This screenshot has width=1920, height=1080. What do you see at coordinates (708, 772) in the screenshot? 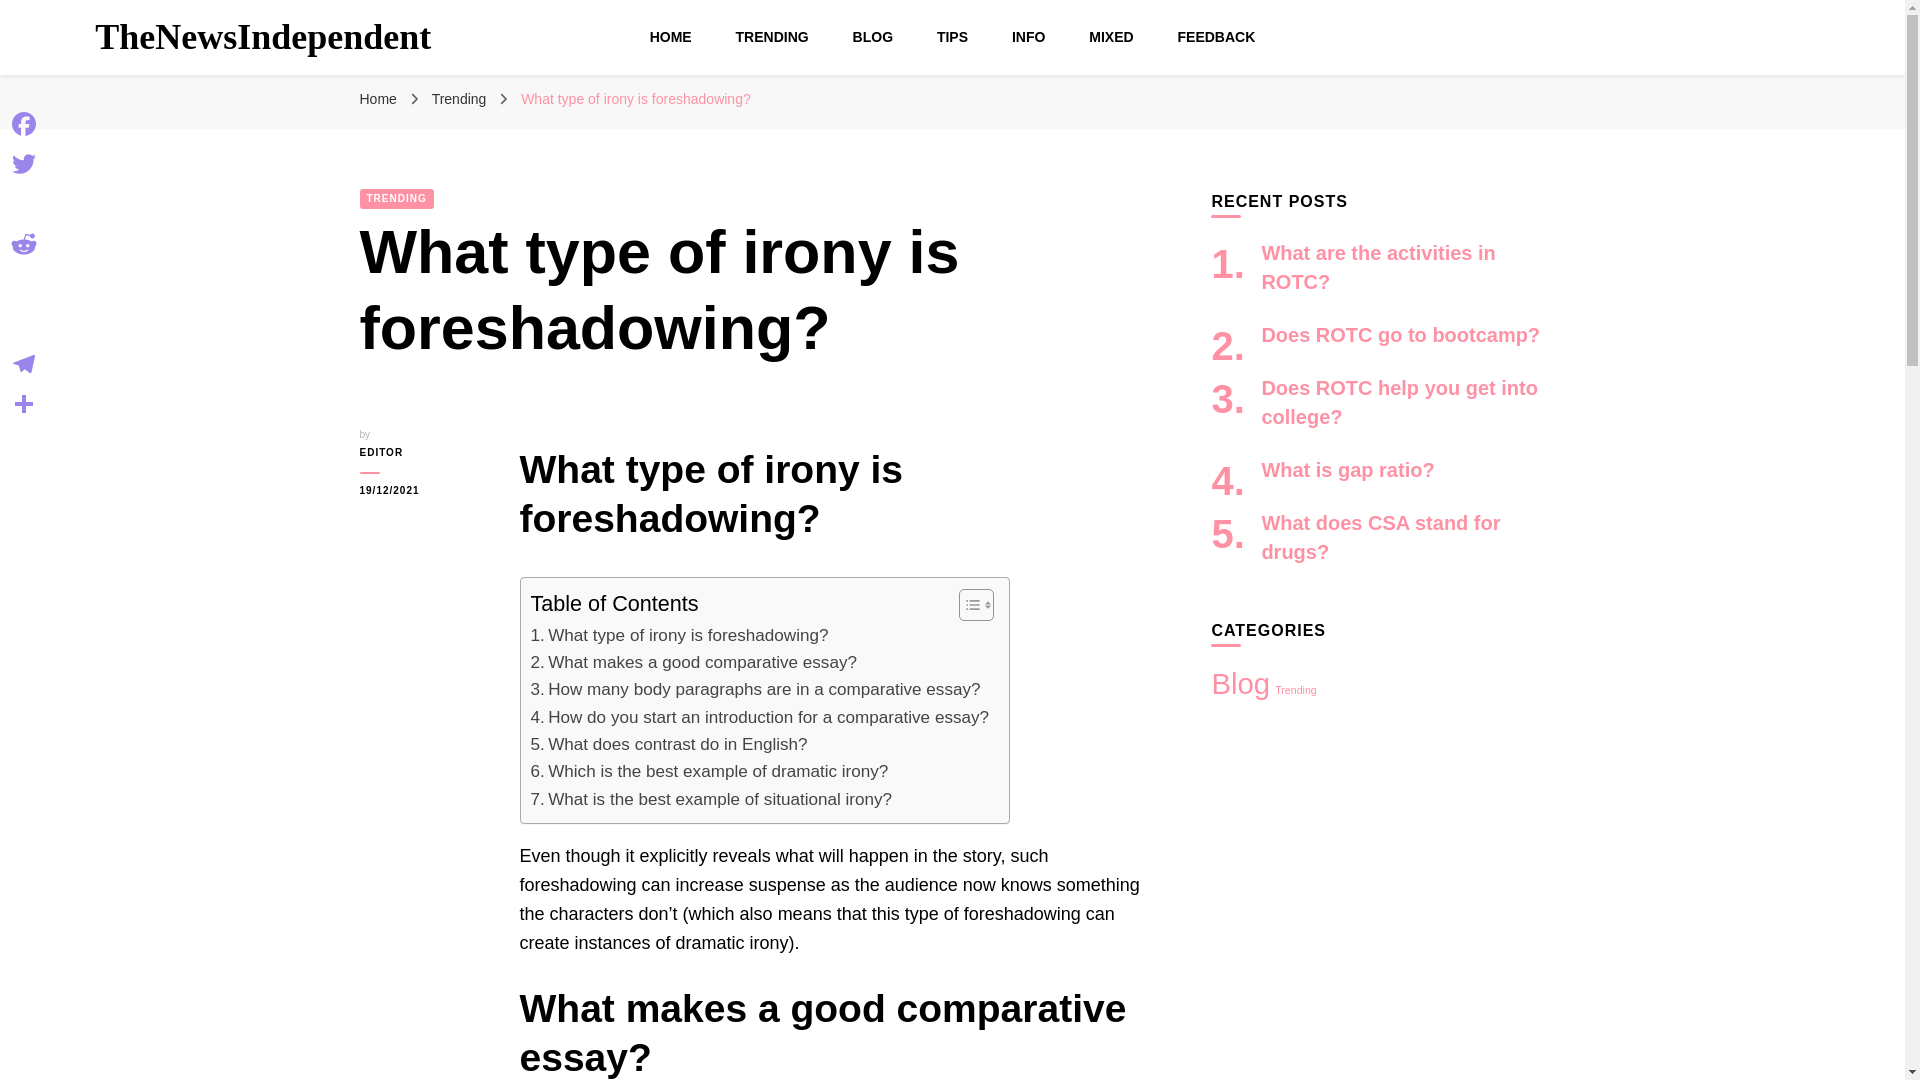
I see `Which is the best example of dramatic irony?` at bounding box center [708, 772].